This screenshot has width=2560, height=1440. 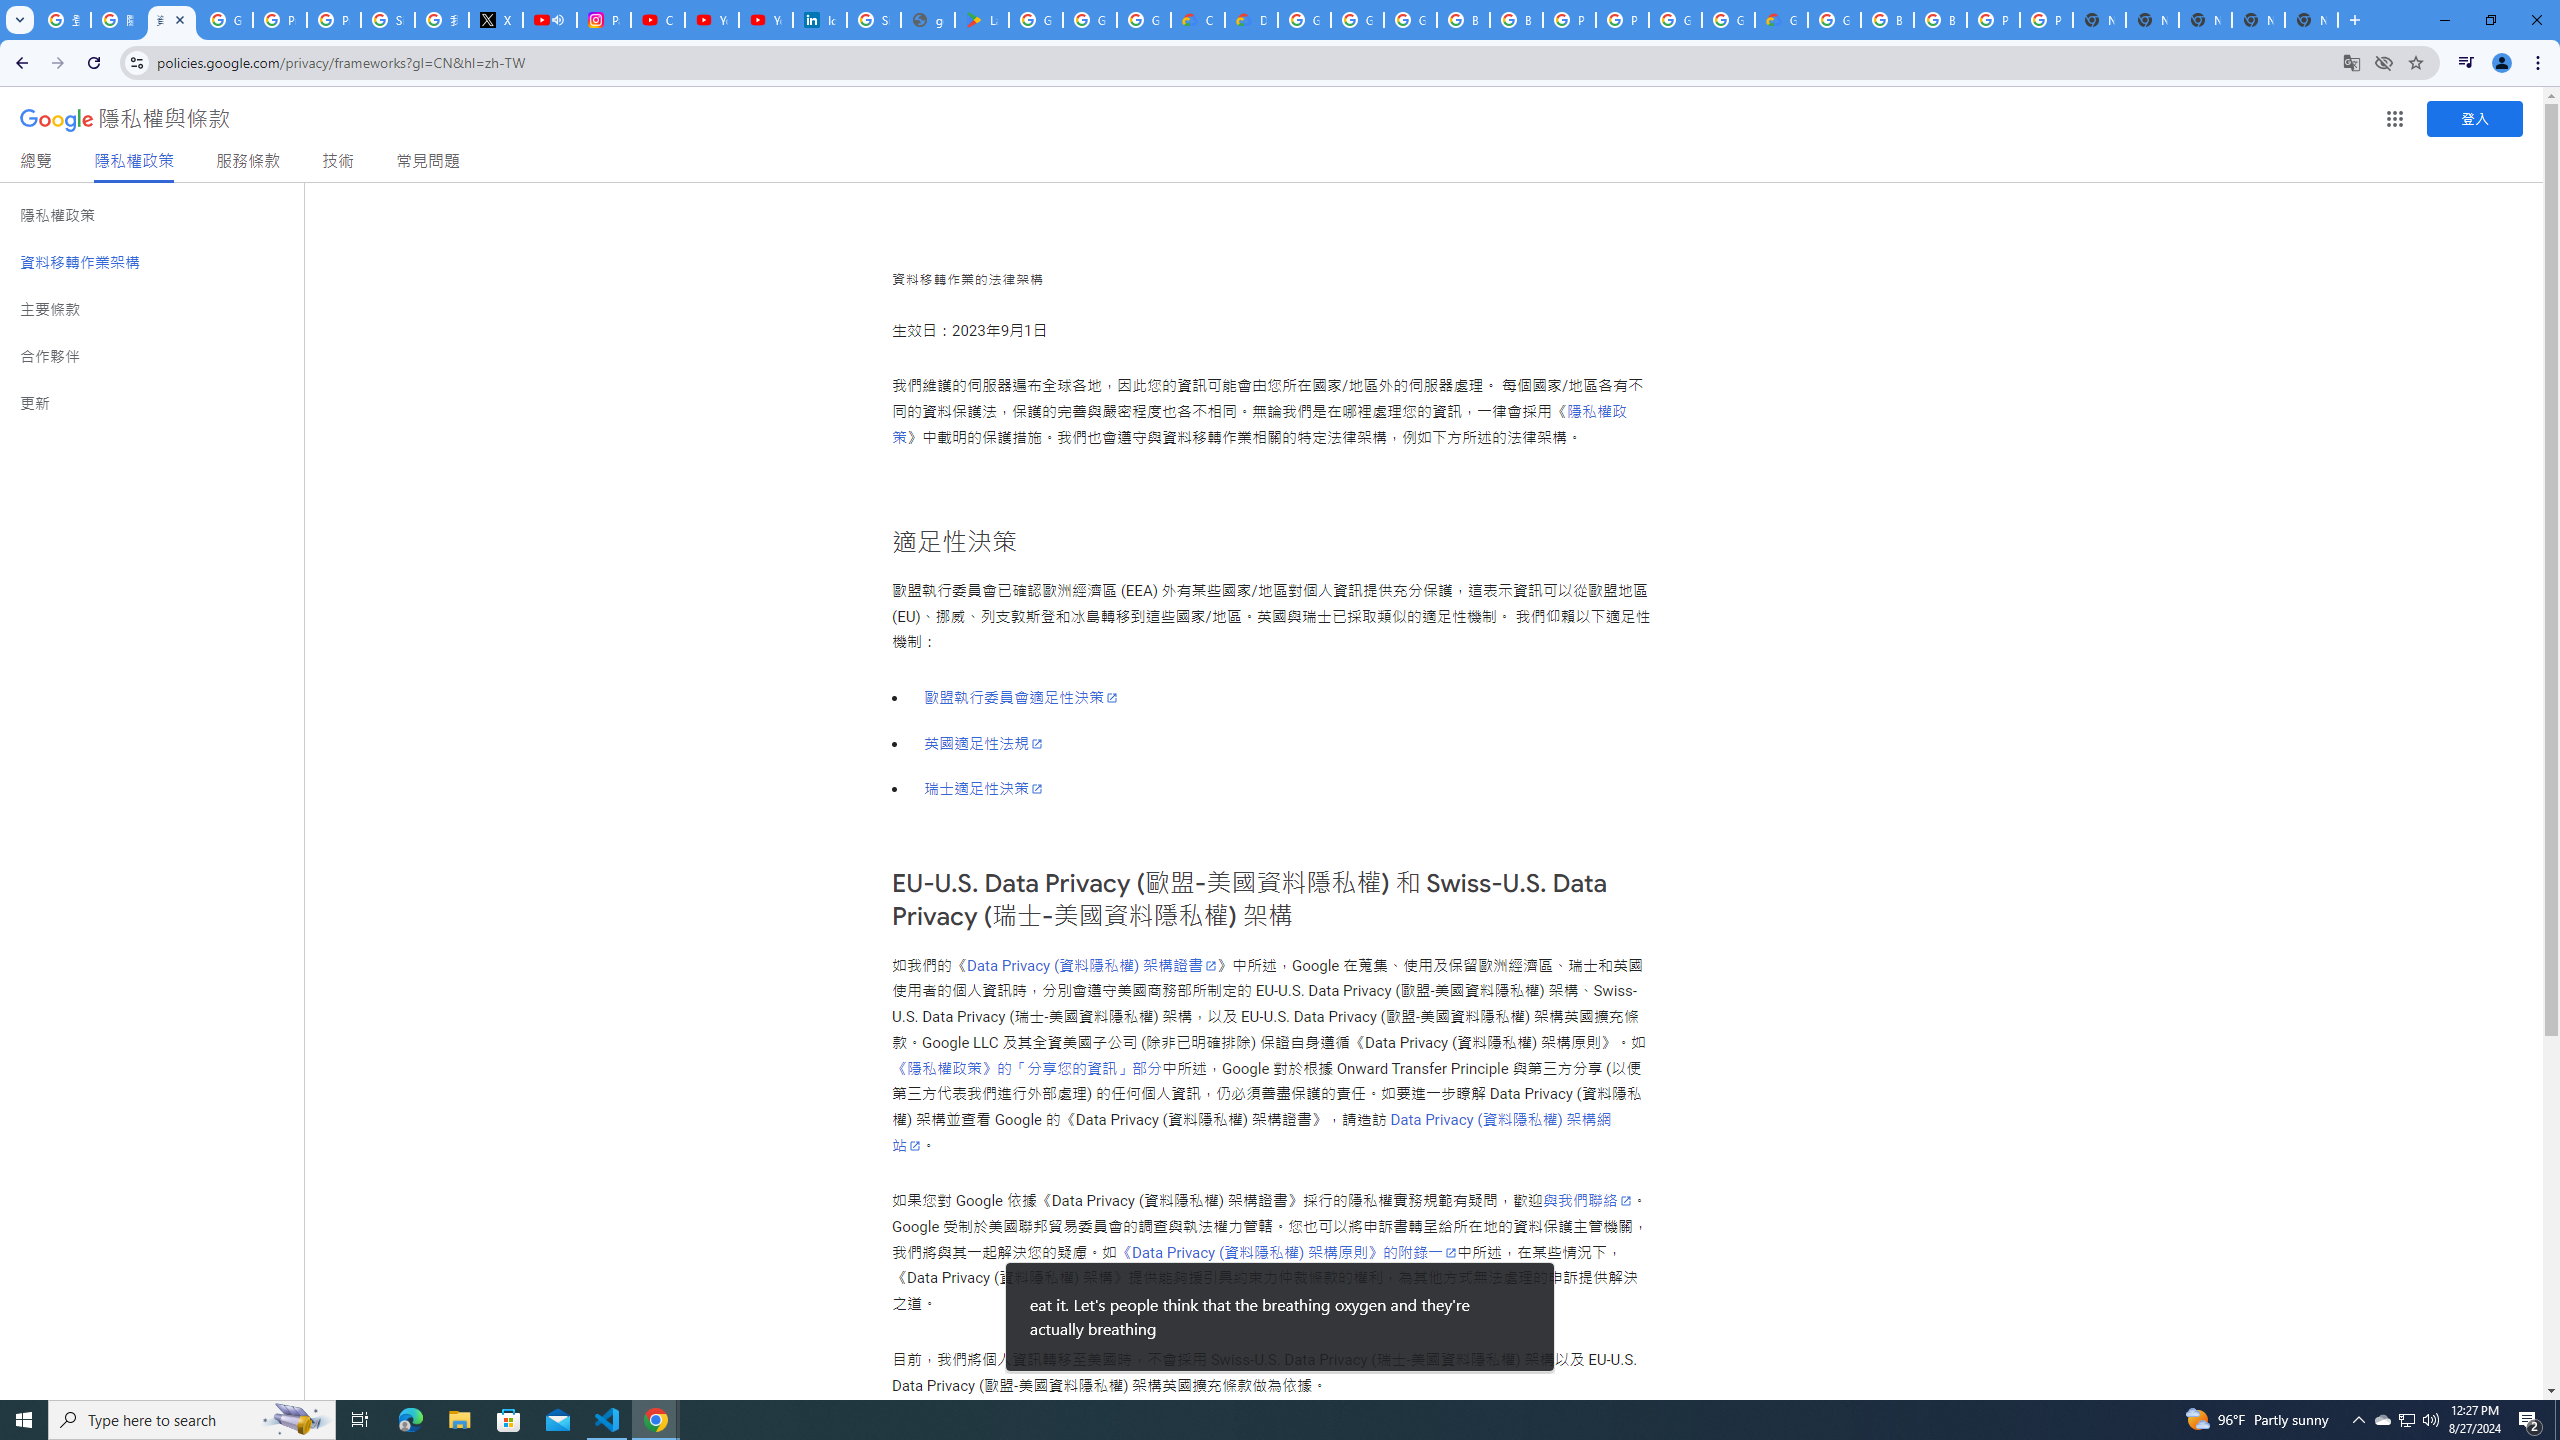 I want to click on Google Cloud Platform, so click(x=1728, y=20).